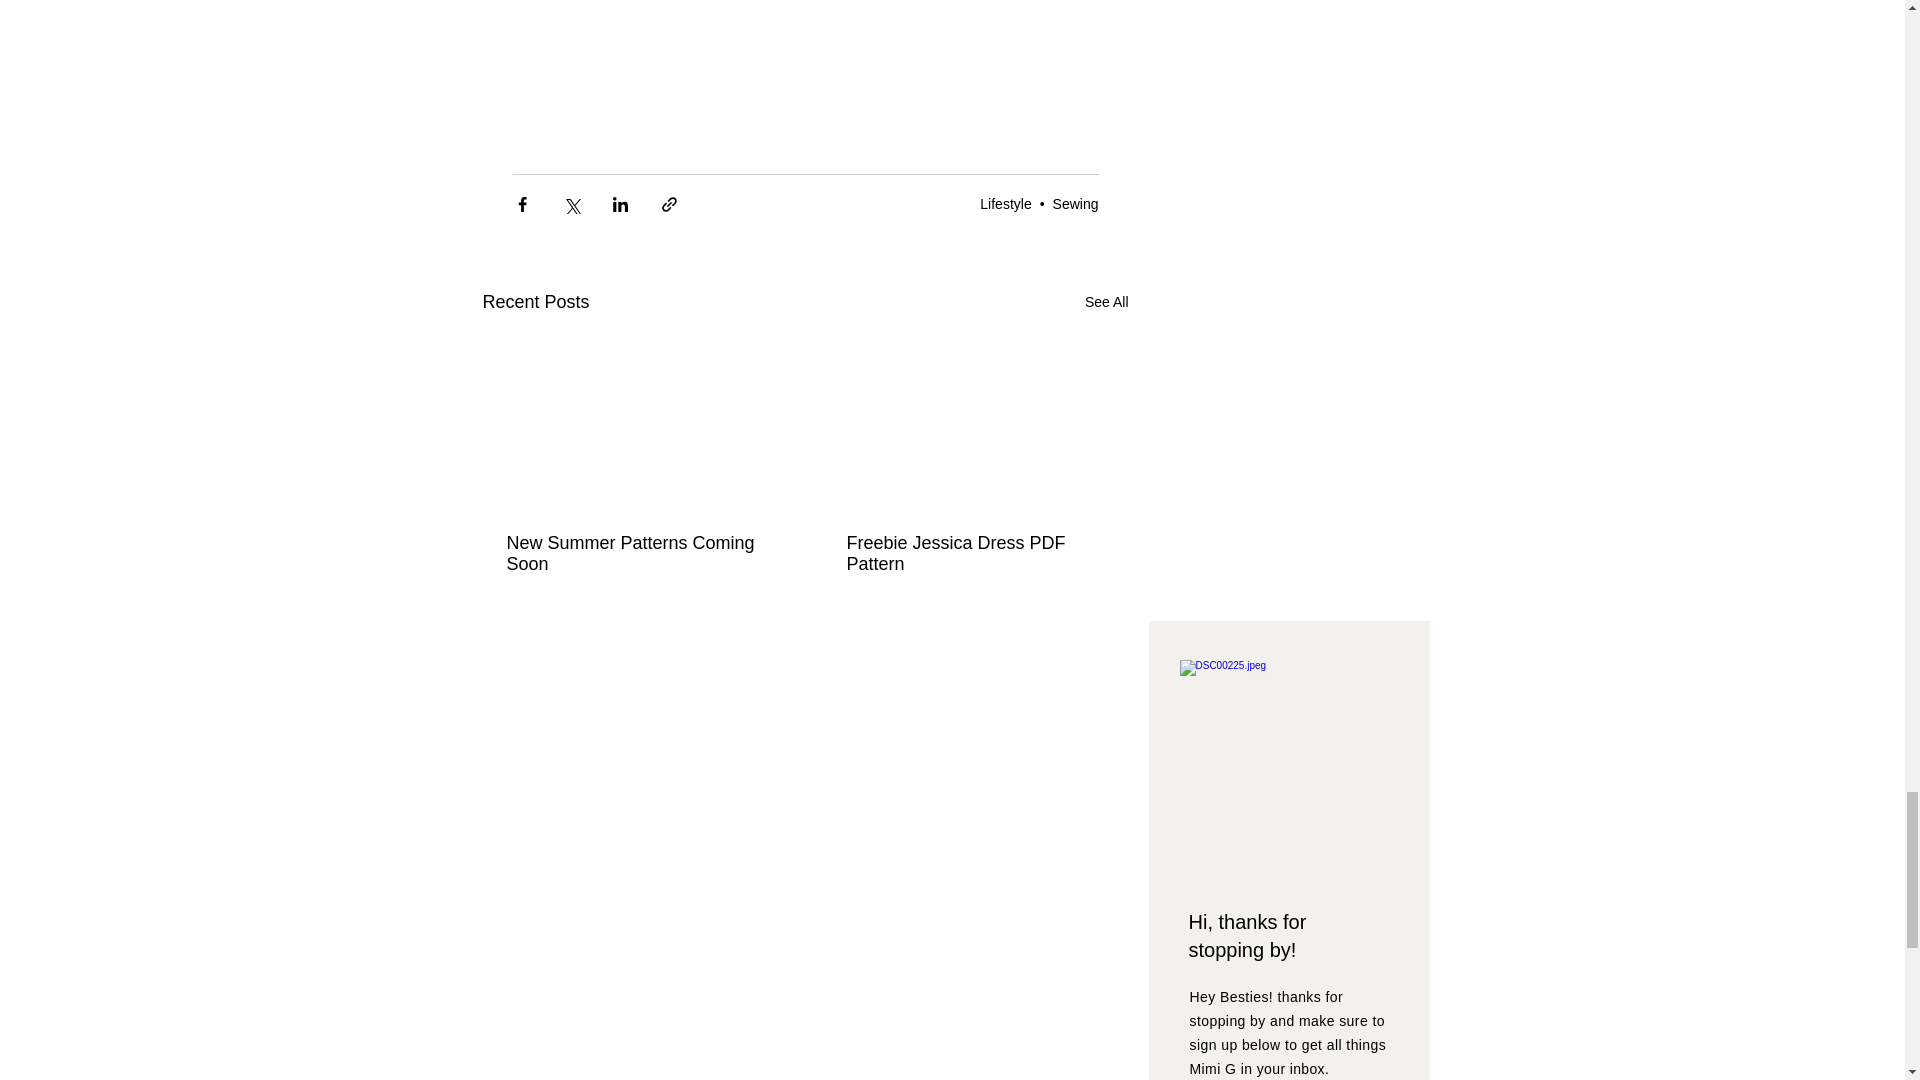  I want to click on Freebie Jessica Dress PDF Pattern, so click(975, 554).